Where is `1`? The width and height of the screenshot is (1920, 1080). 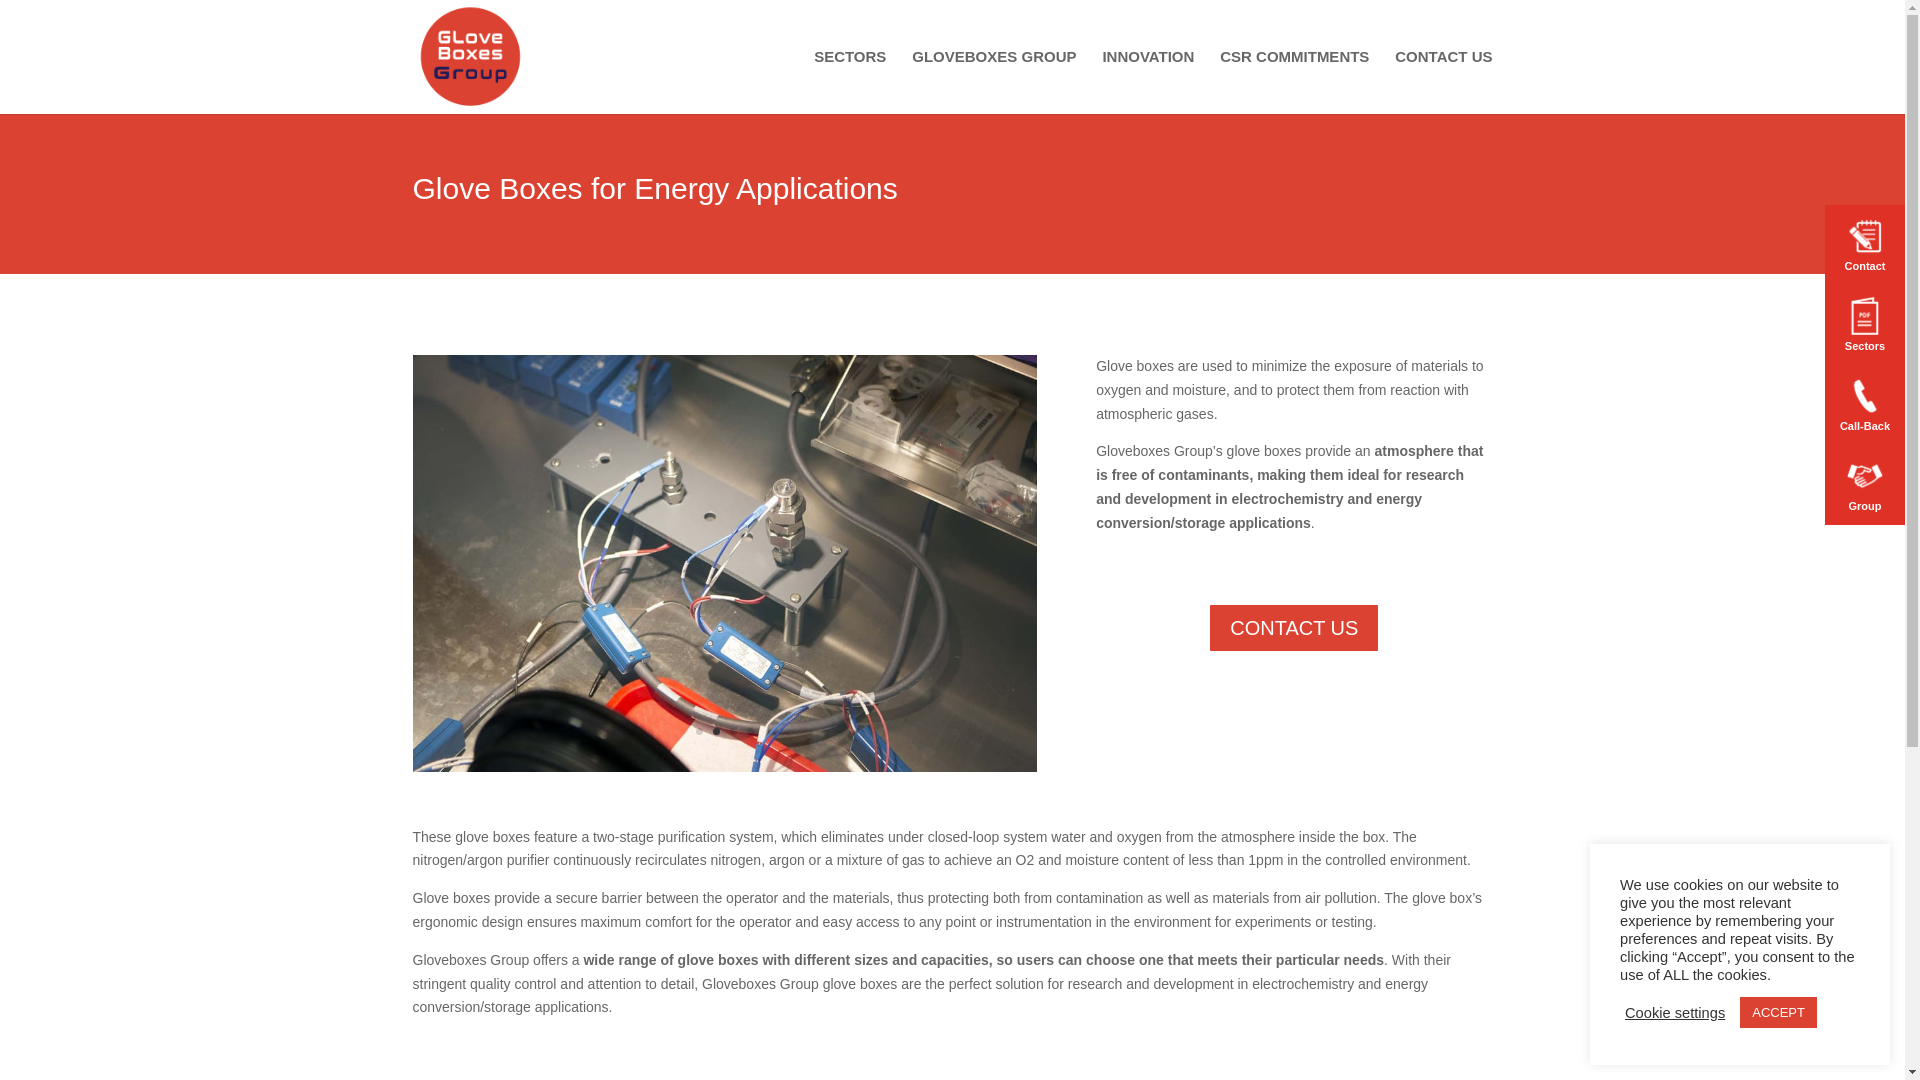 1 is located at coordinates (698, 731).